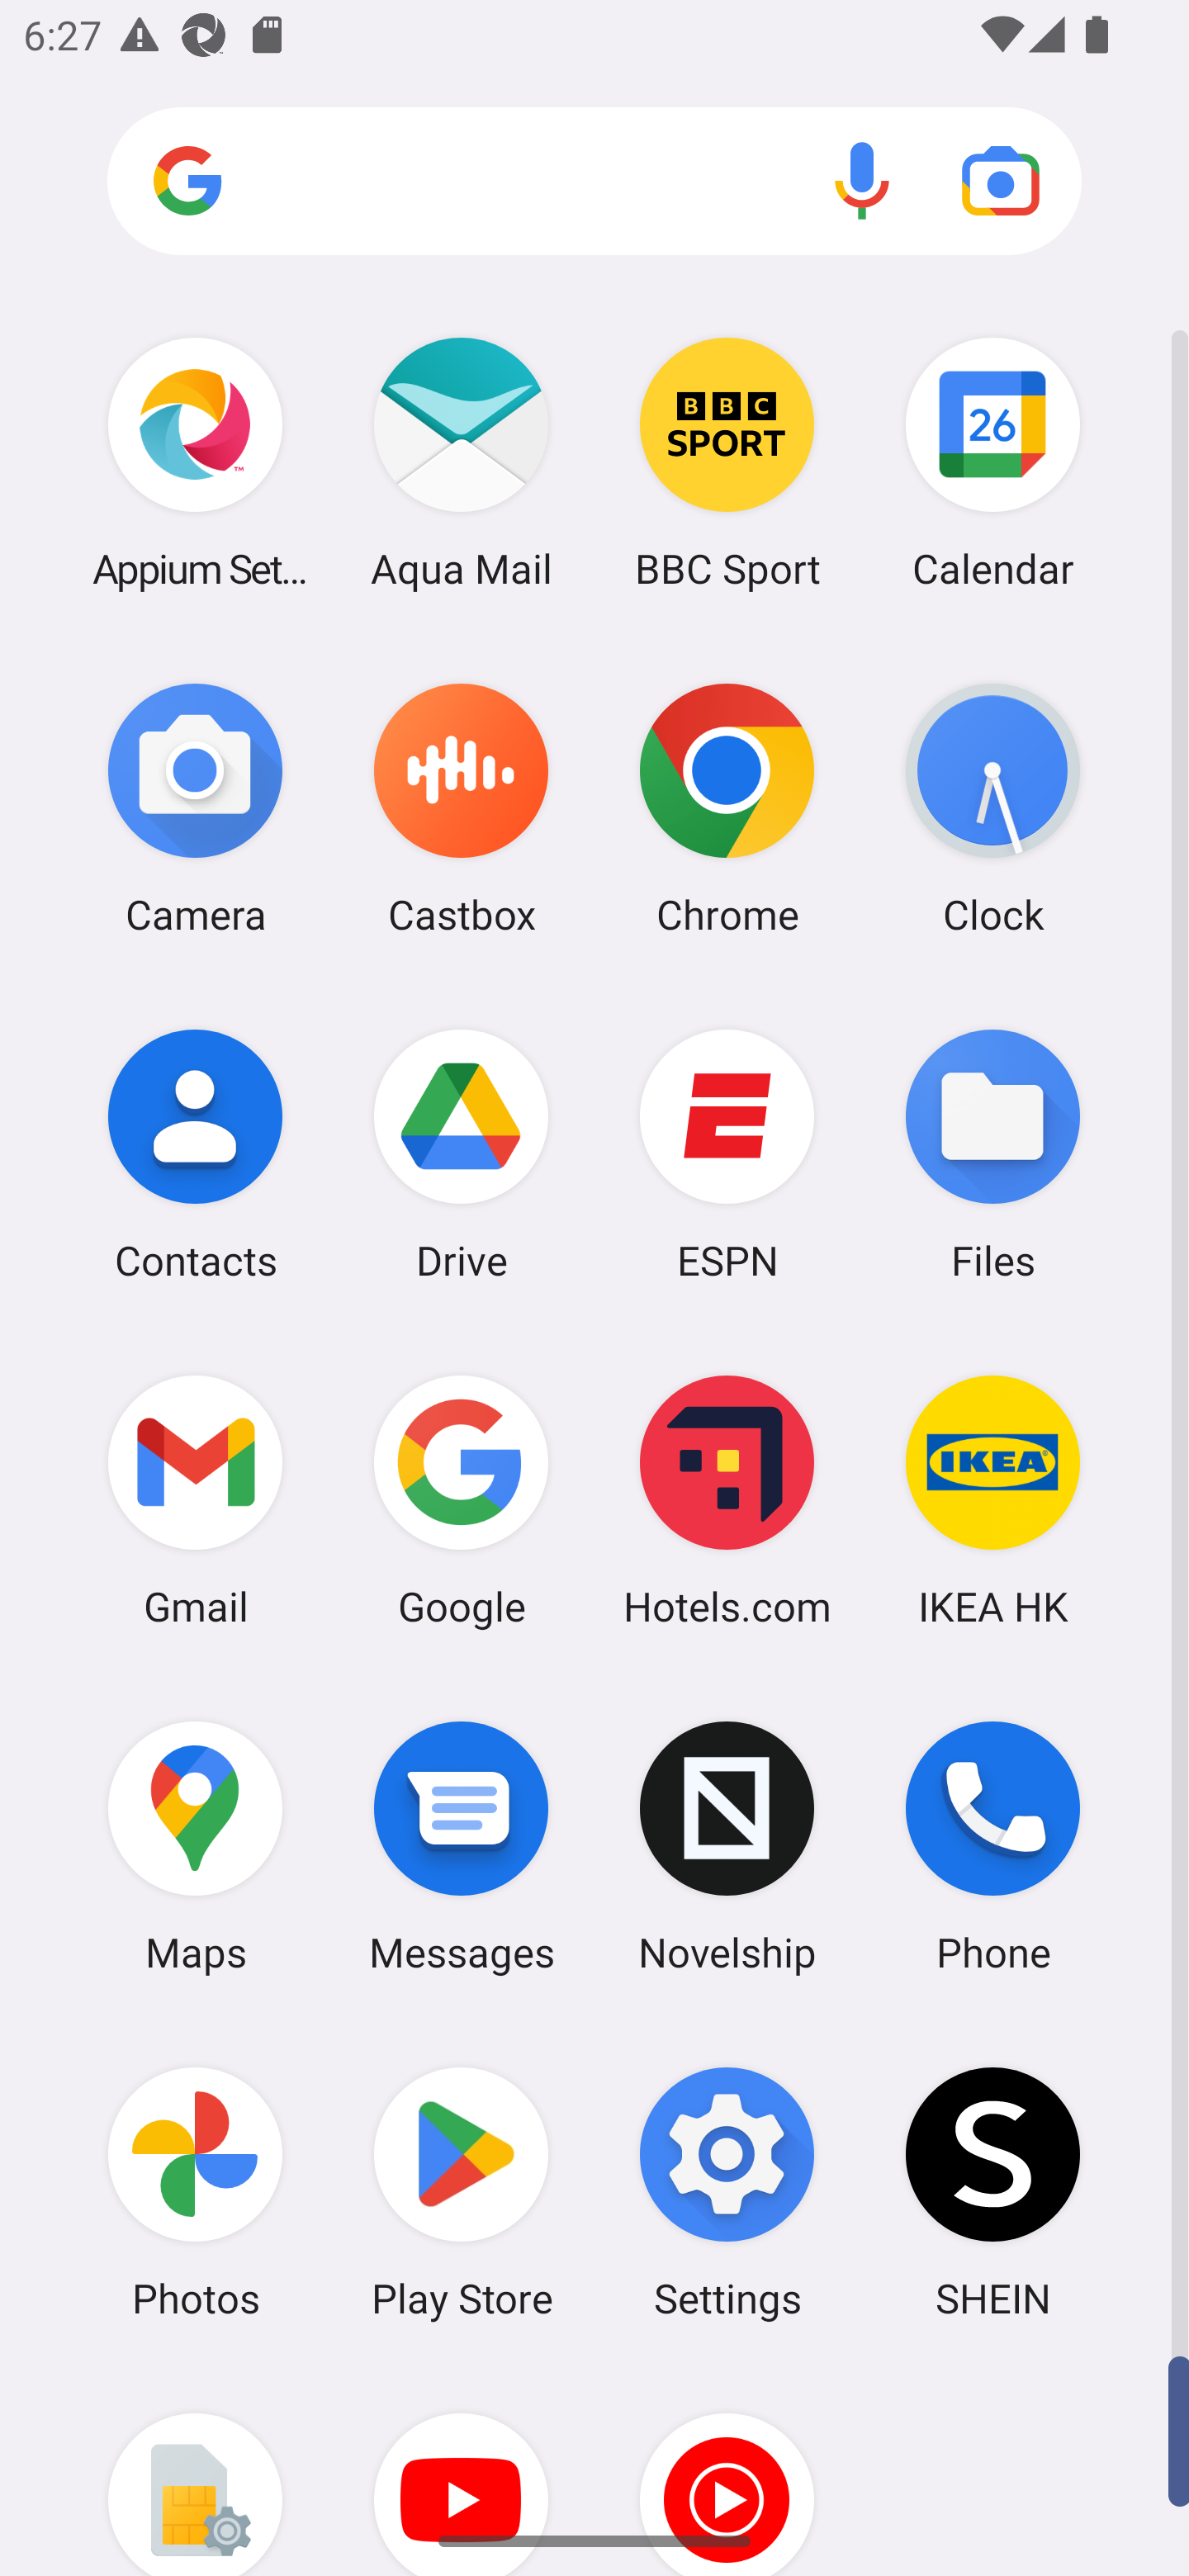 The height and width of the screenshot is (2576, 1189). Describe the element at coordinates (727, 808) in the screenshot. I see `Chrome` at that location.